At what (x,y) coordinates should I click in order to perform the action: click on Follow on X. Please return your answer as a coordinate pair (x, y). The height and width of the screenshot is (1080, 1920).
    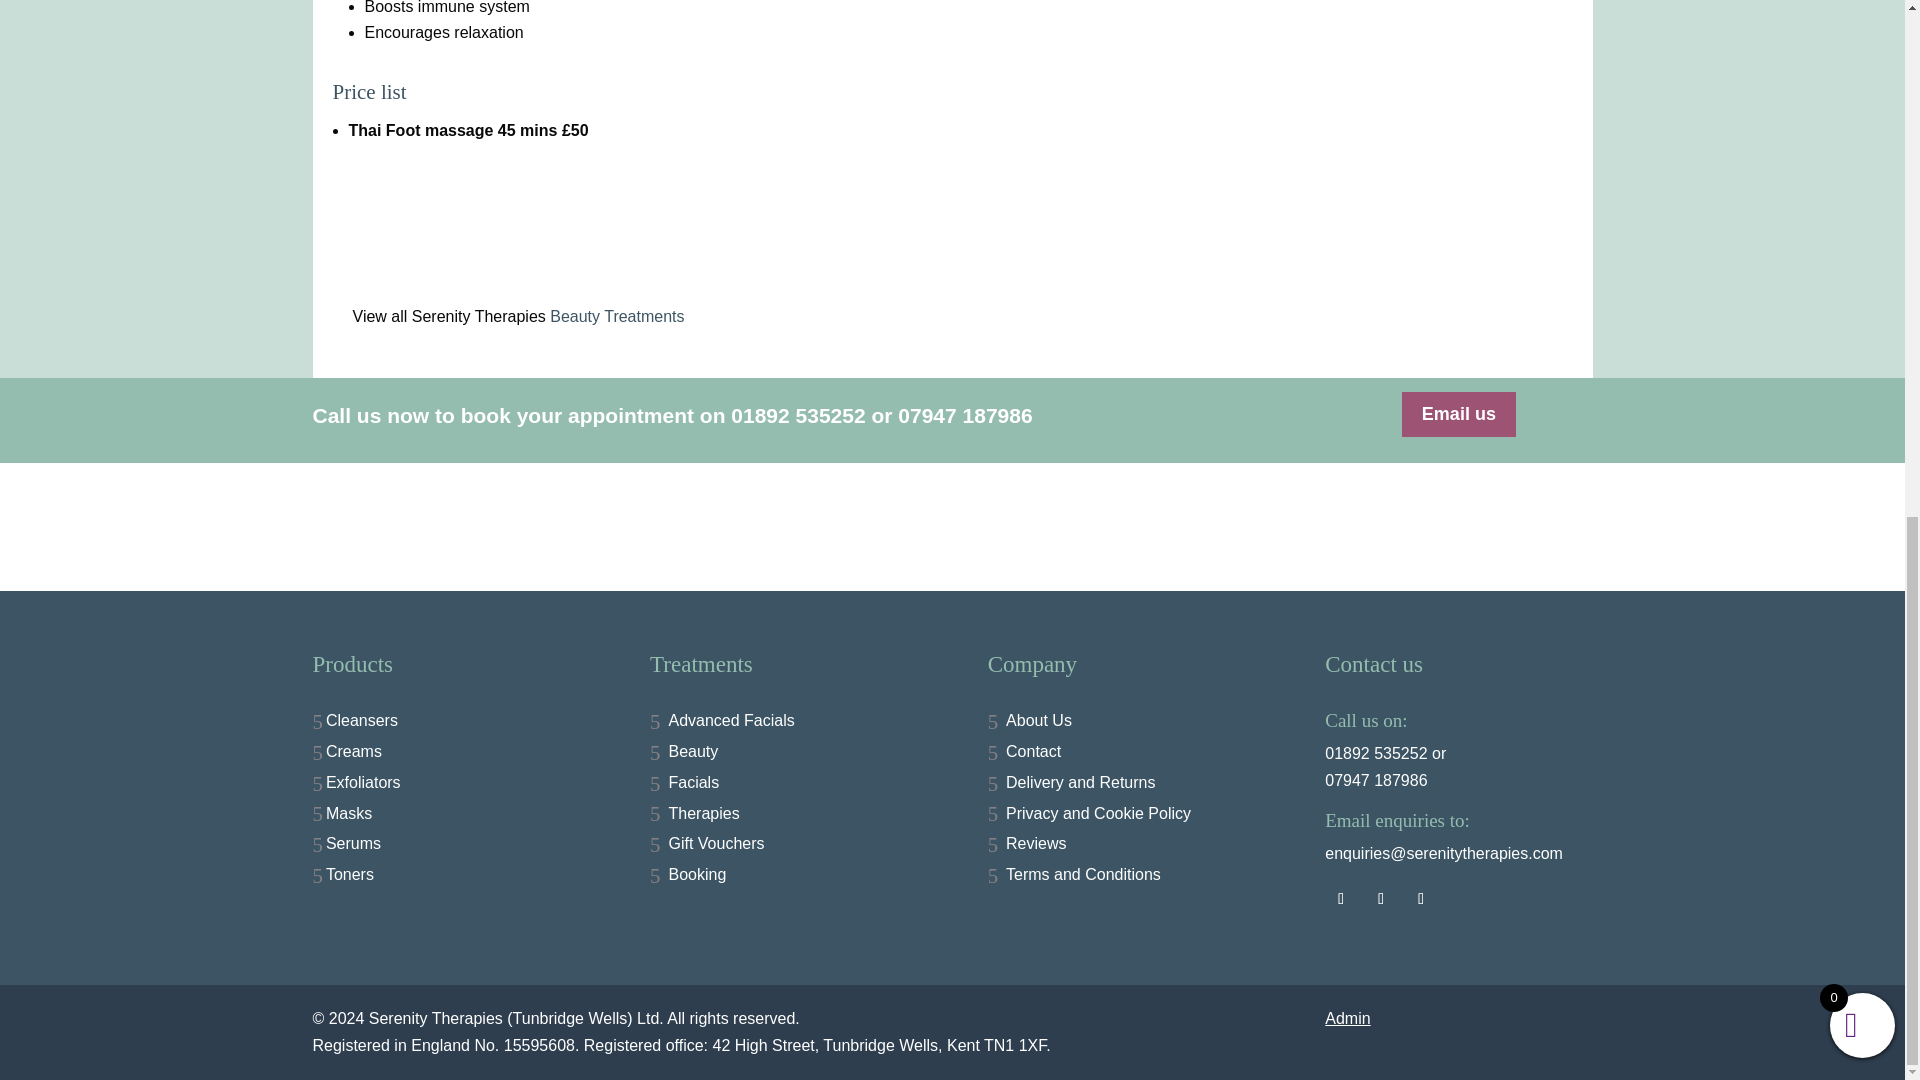
    Looking at the image, I should click on (1381, 898).